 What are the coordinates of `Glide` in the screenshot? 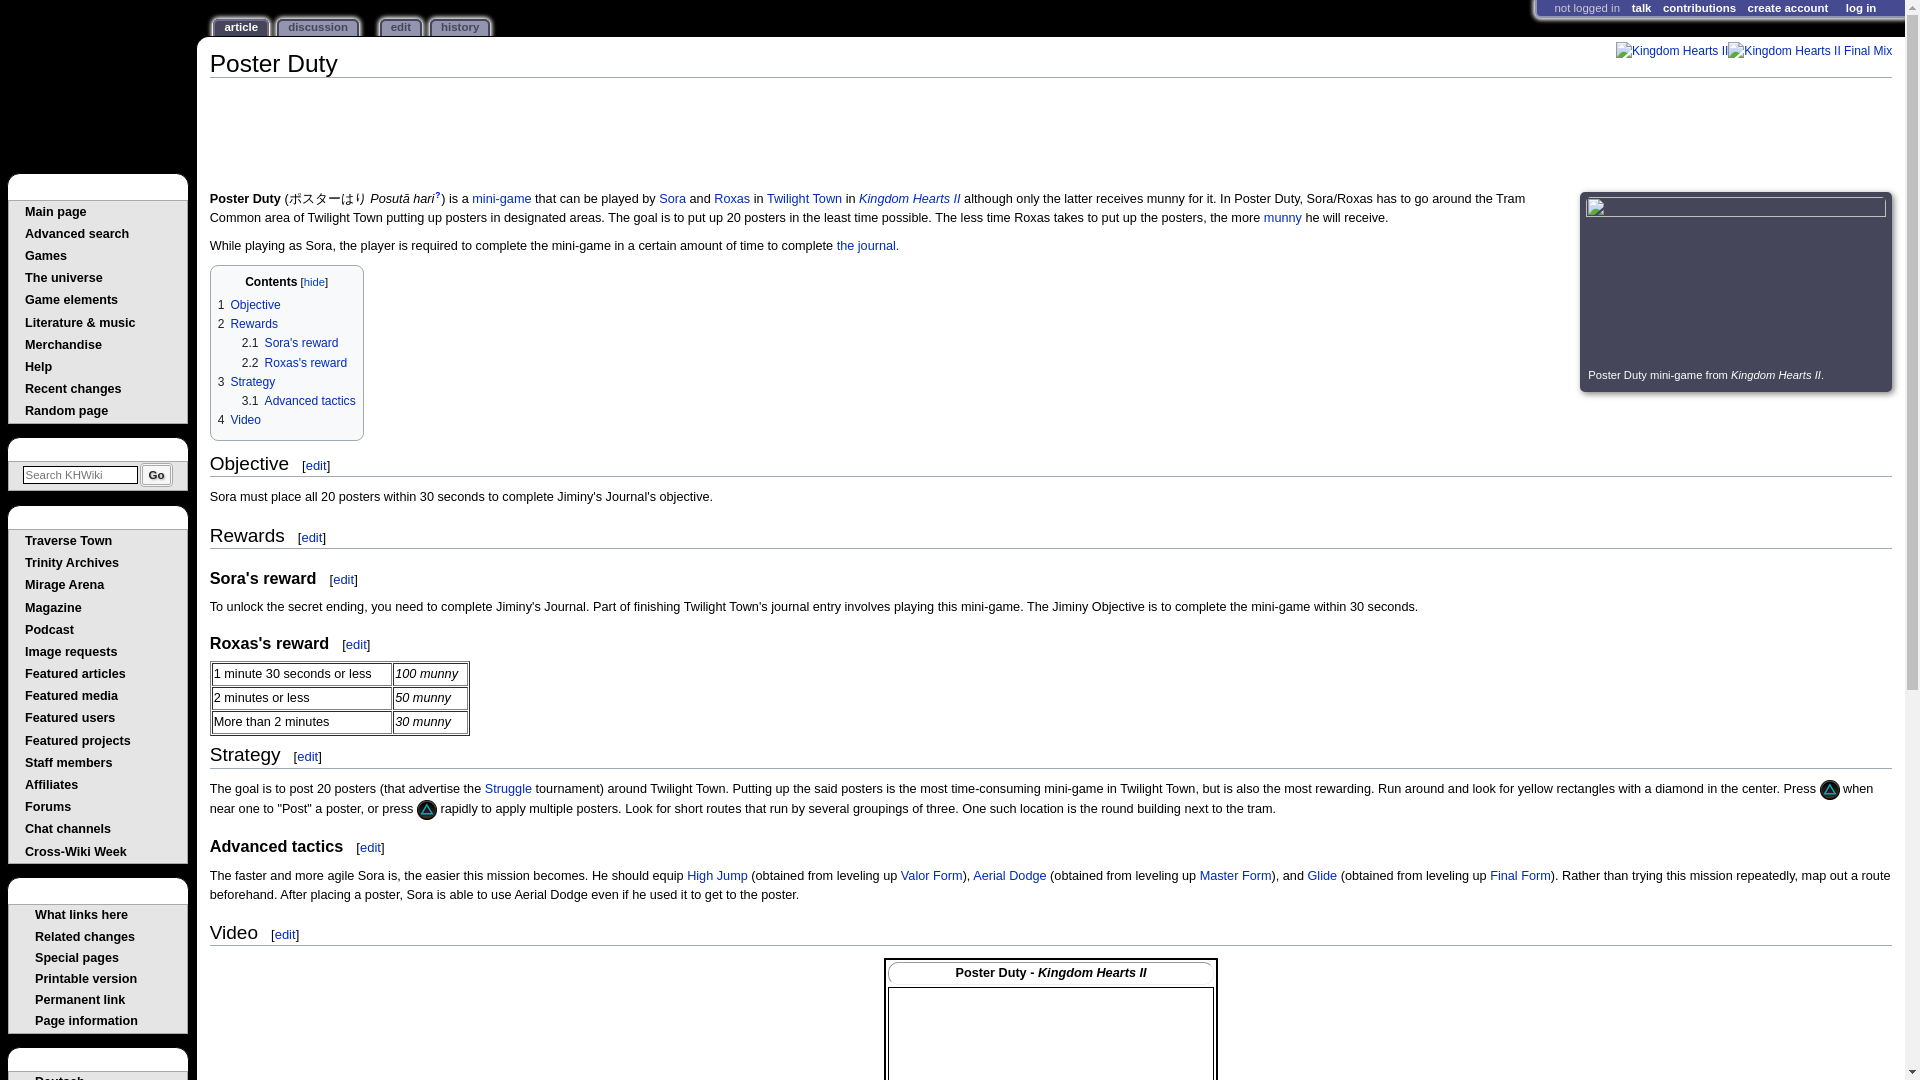 It's located at (1322, 875).